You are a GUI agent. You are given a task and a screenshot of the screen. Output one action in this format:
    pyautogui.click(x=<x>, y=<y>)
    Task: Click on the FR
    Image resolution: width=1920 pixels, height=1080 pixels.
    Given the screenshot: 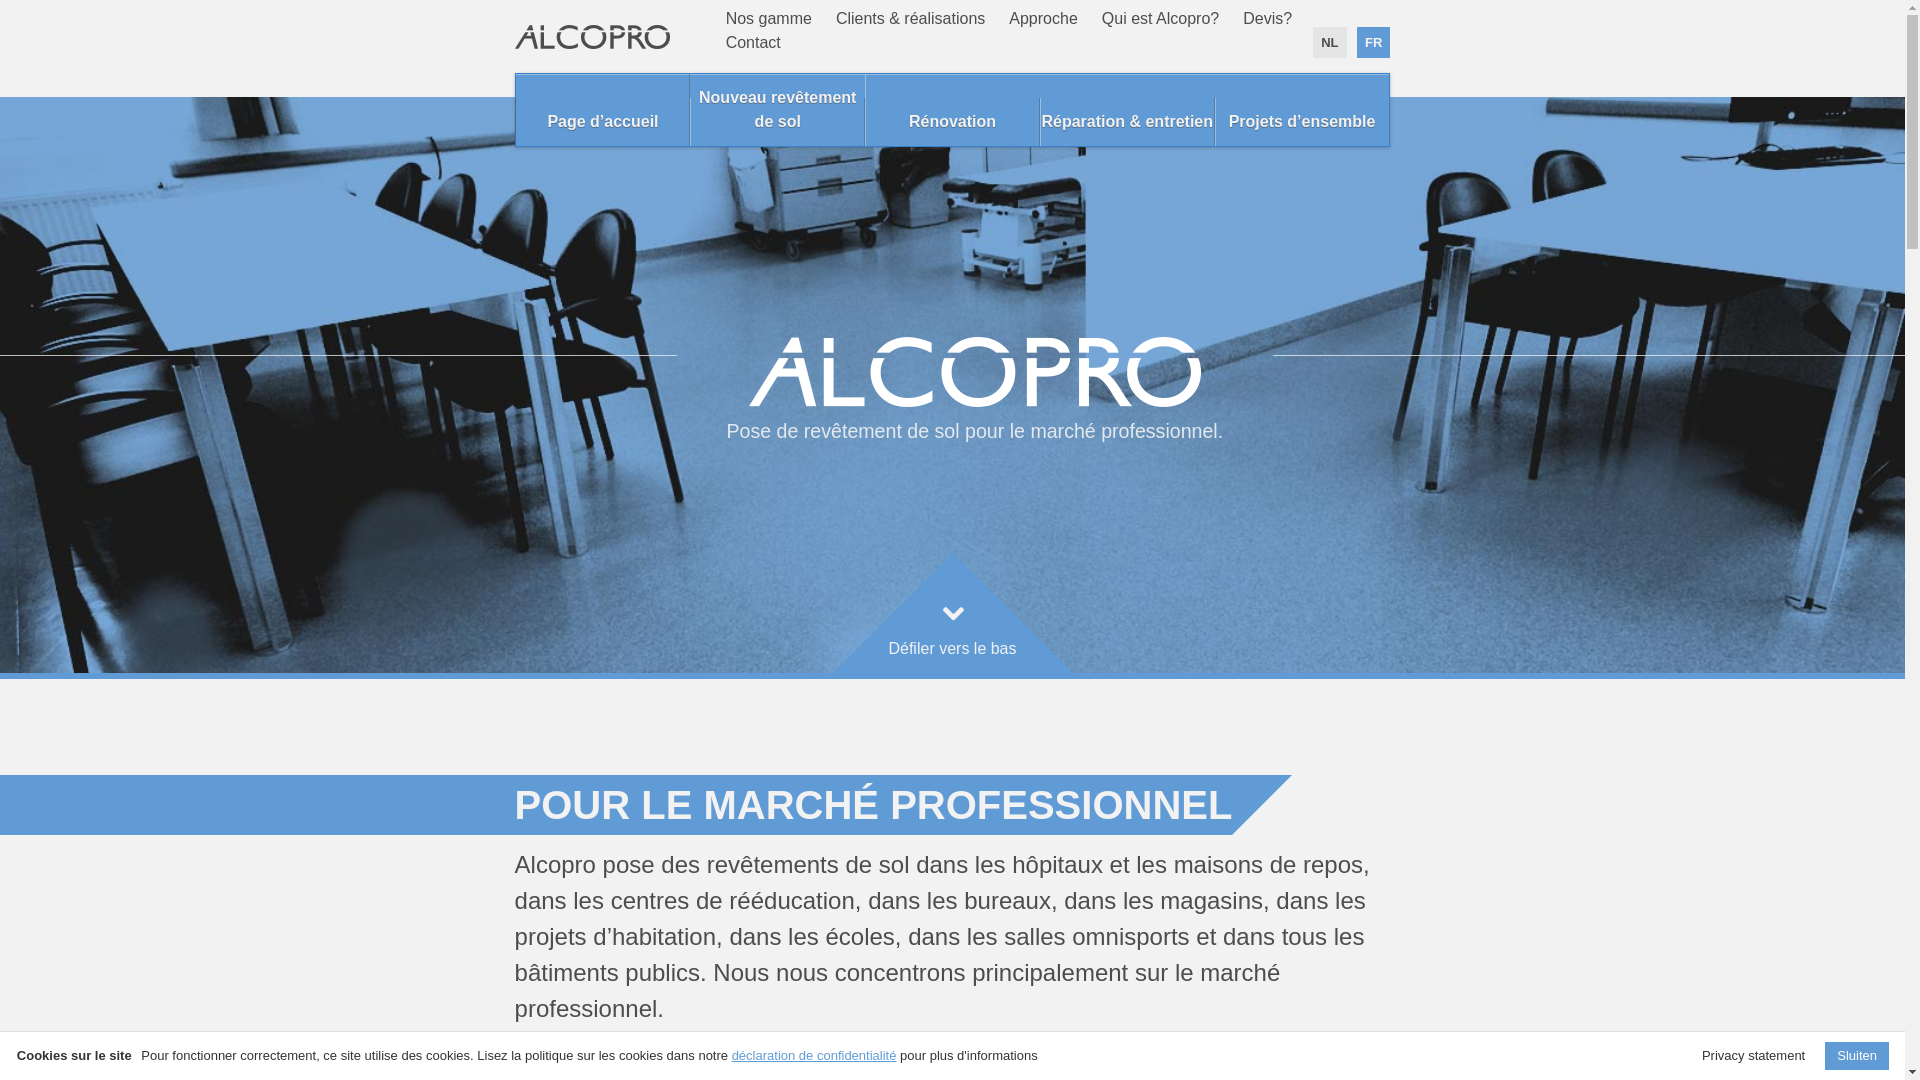 What is the action you would take?
    pyautogui.click(x=1374, y=42)
    